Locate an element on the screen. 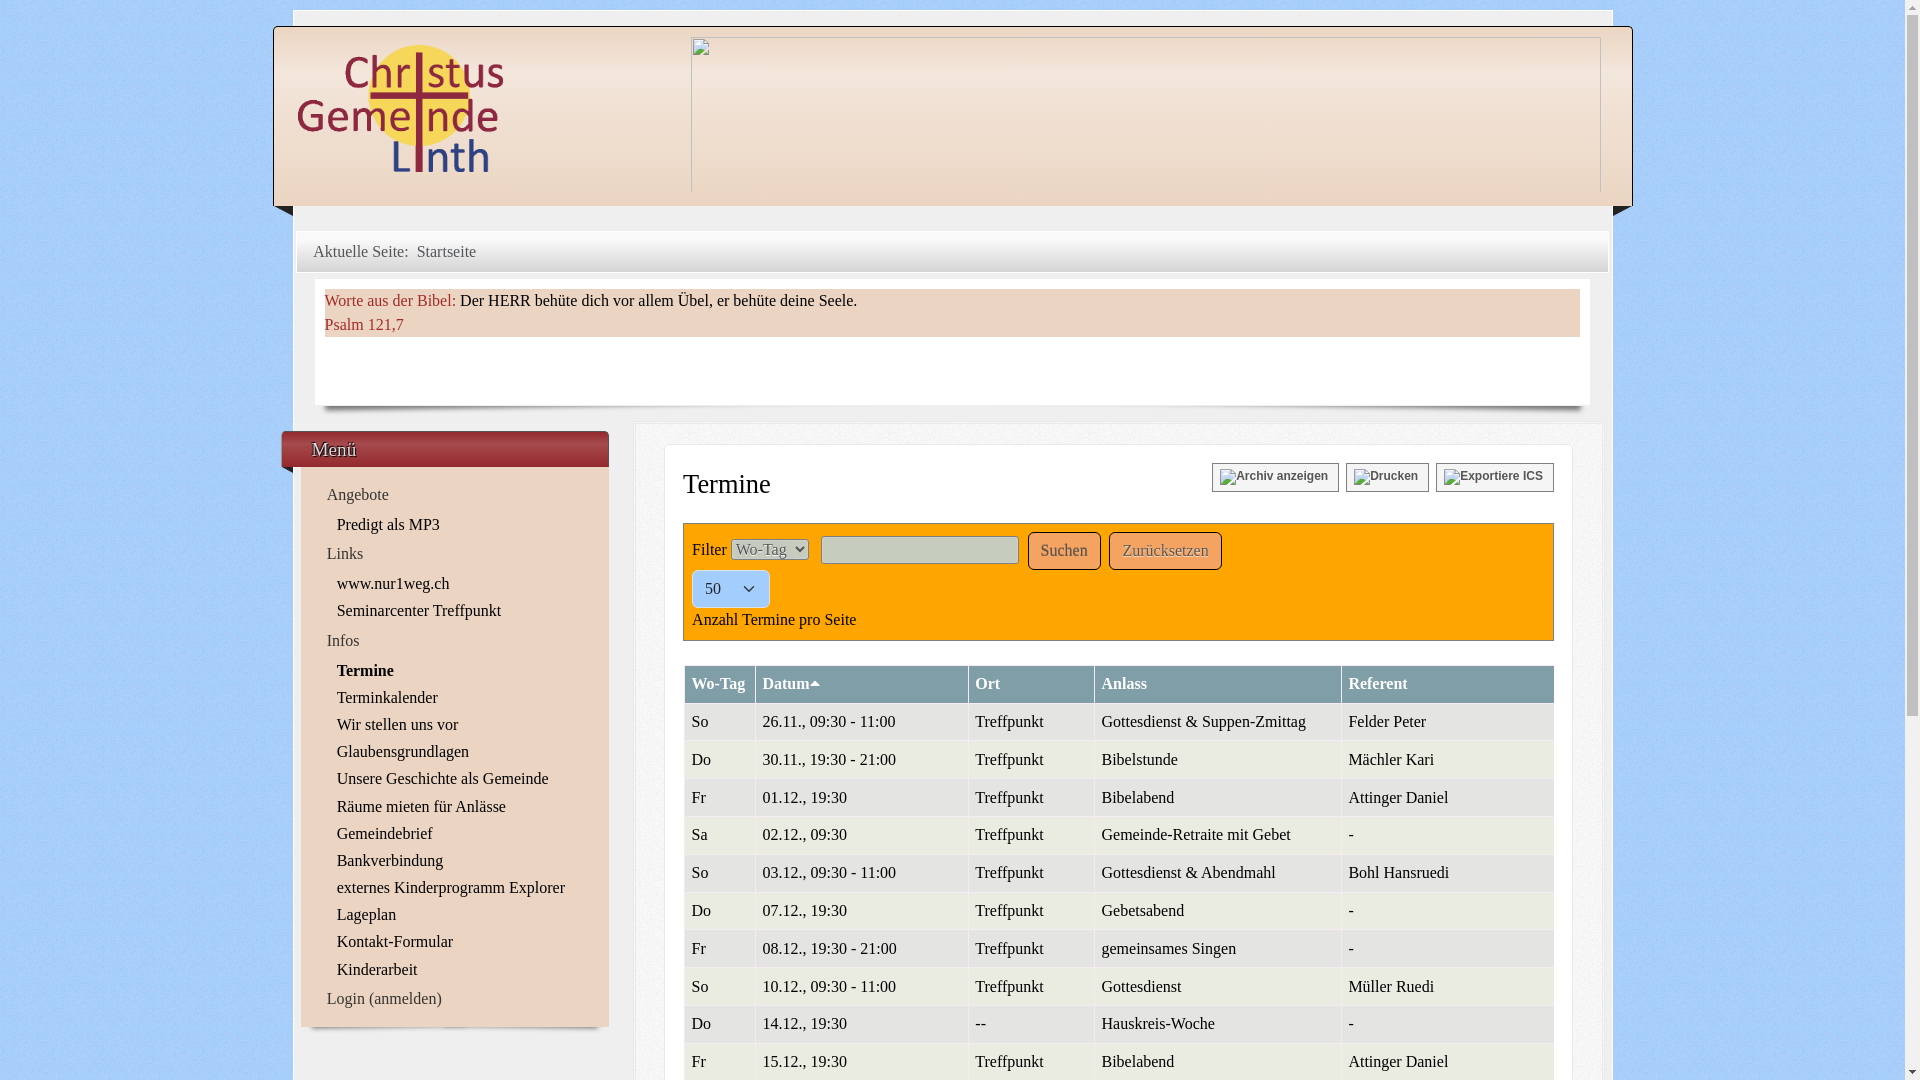 This screenshot has width=1920, height=1080. externes Kinderprogramm Explorer is located at coordinates (460, 888).